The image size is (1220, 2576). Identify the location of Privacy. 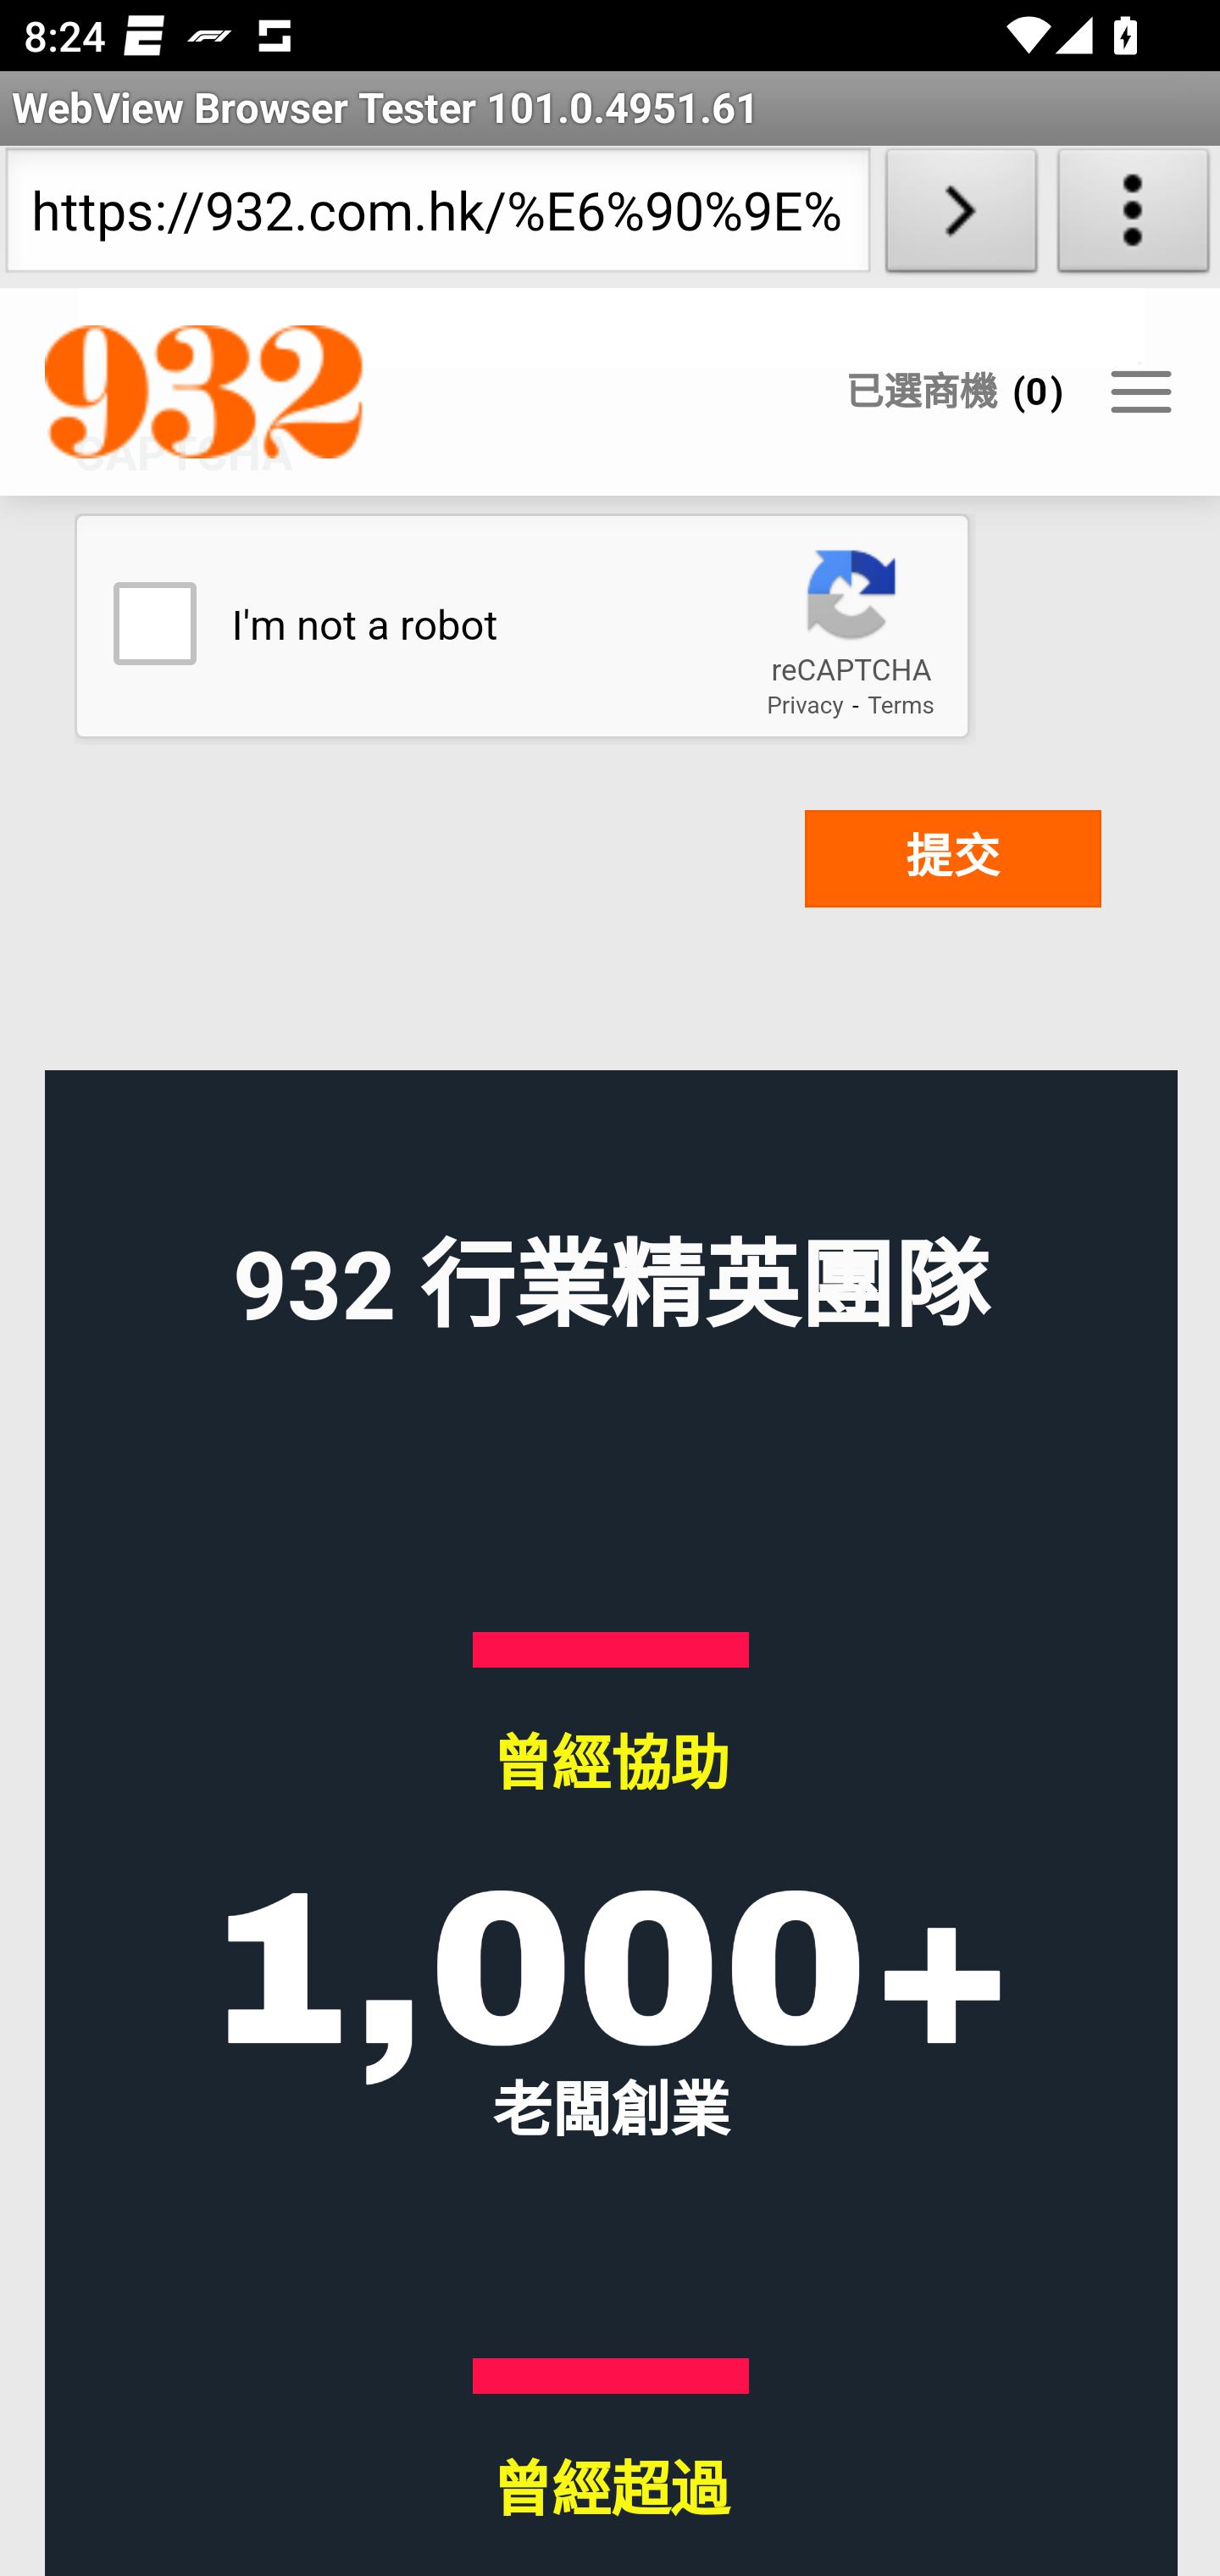
(804, 704).